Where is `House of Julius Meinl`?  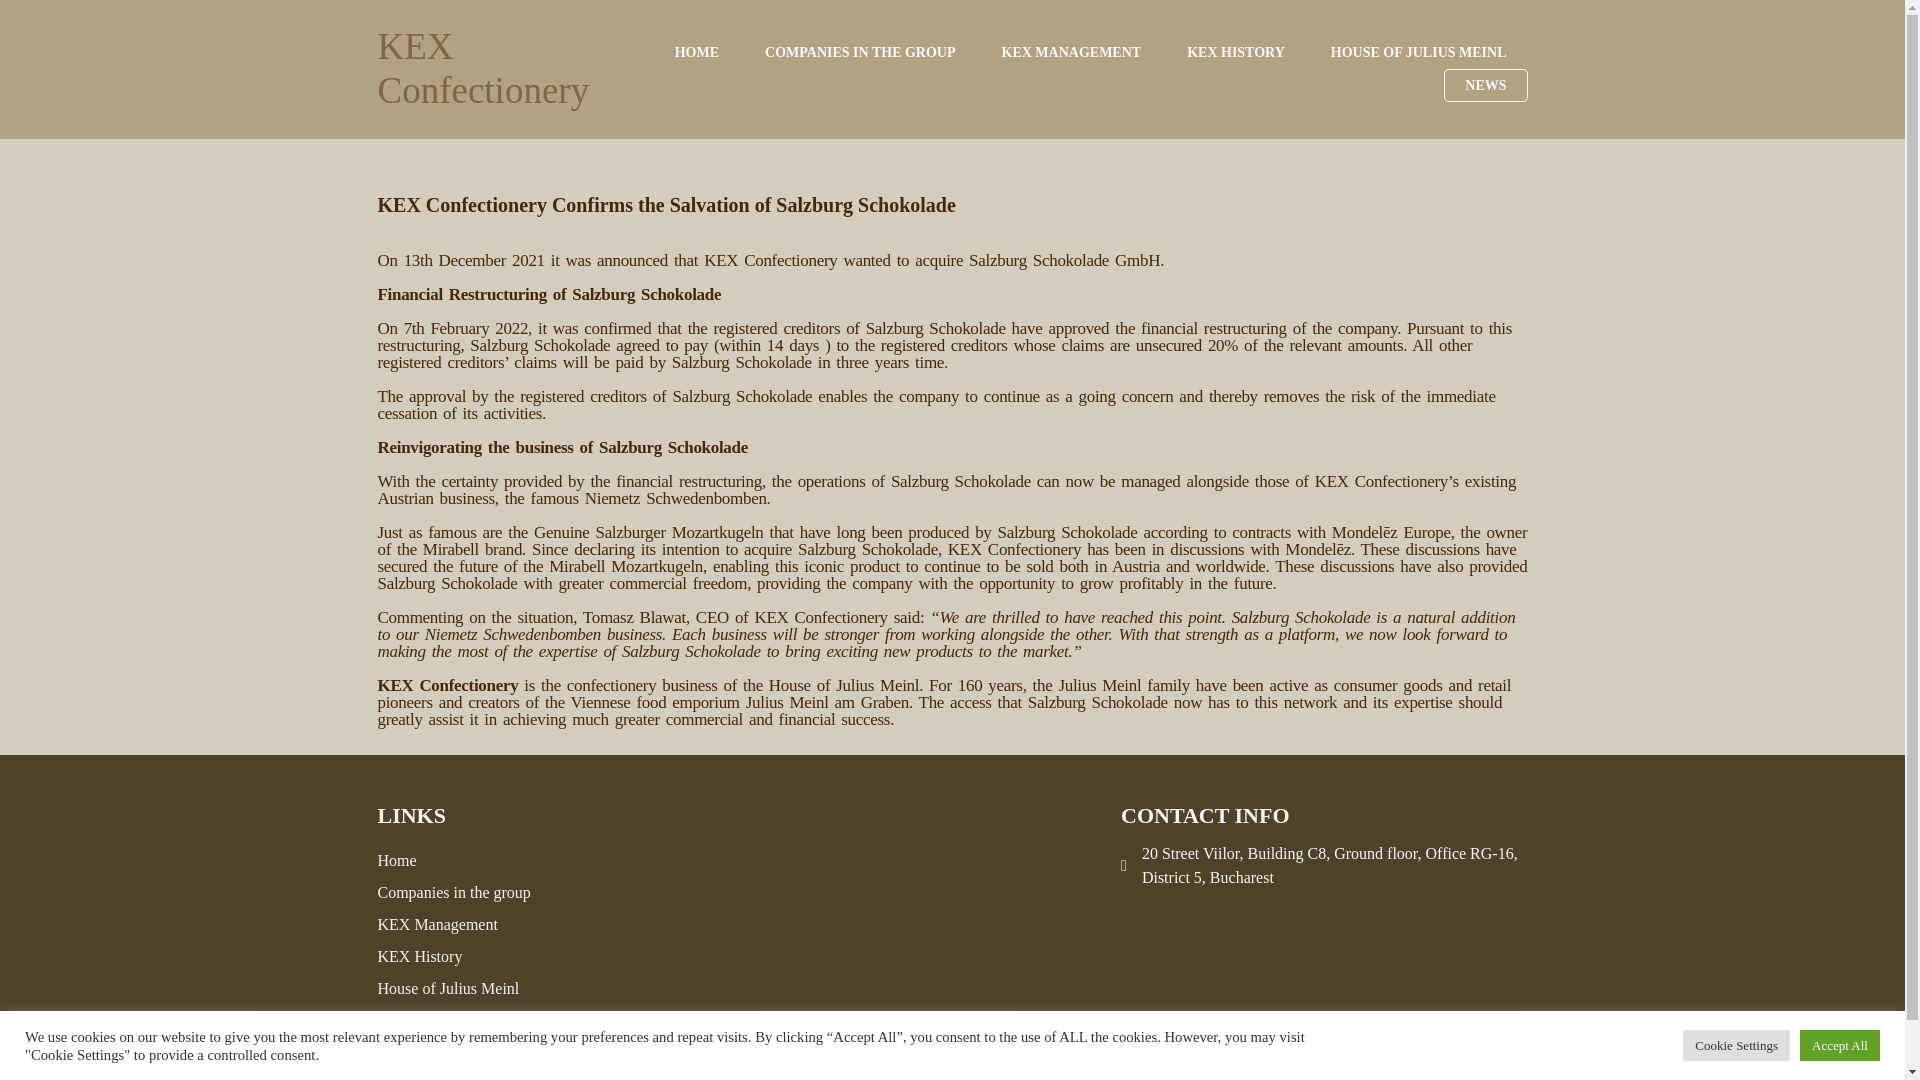 House of Julius Meinl is located at coordinates (514, 989).